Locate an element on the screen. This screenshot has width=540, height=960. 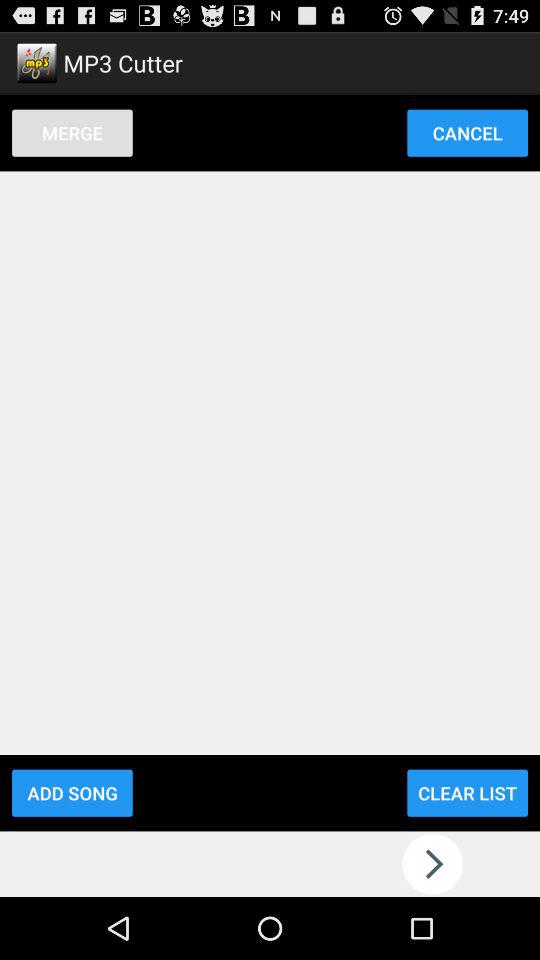
open the clear list icon is located at coordinates (467, 792).